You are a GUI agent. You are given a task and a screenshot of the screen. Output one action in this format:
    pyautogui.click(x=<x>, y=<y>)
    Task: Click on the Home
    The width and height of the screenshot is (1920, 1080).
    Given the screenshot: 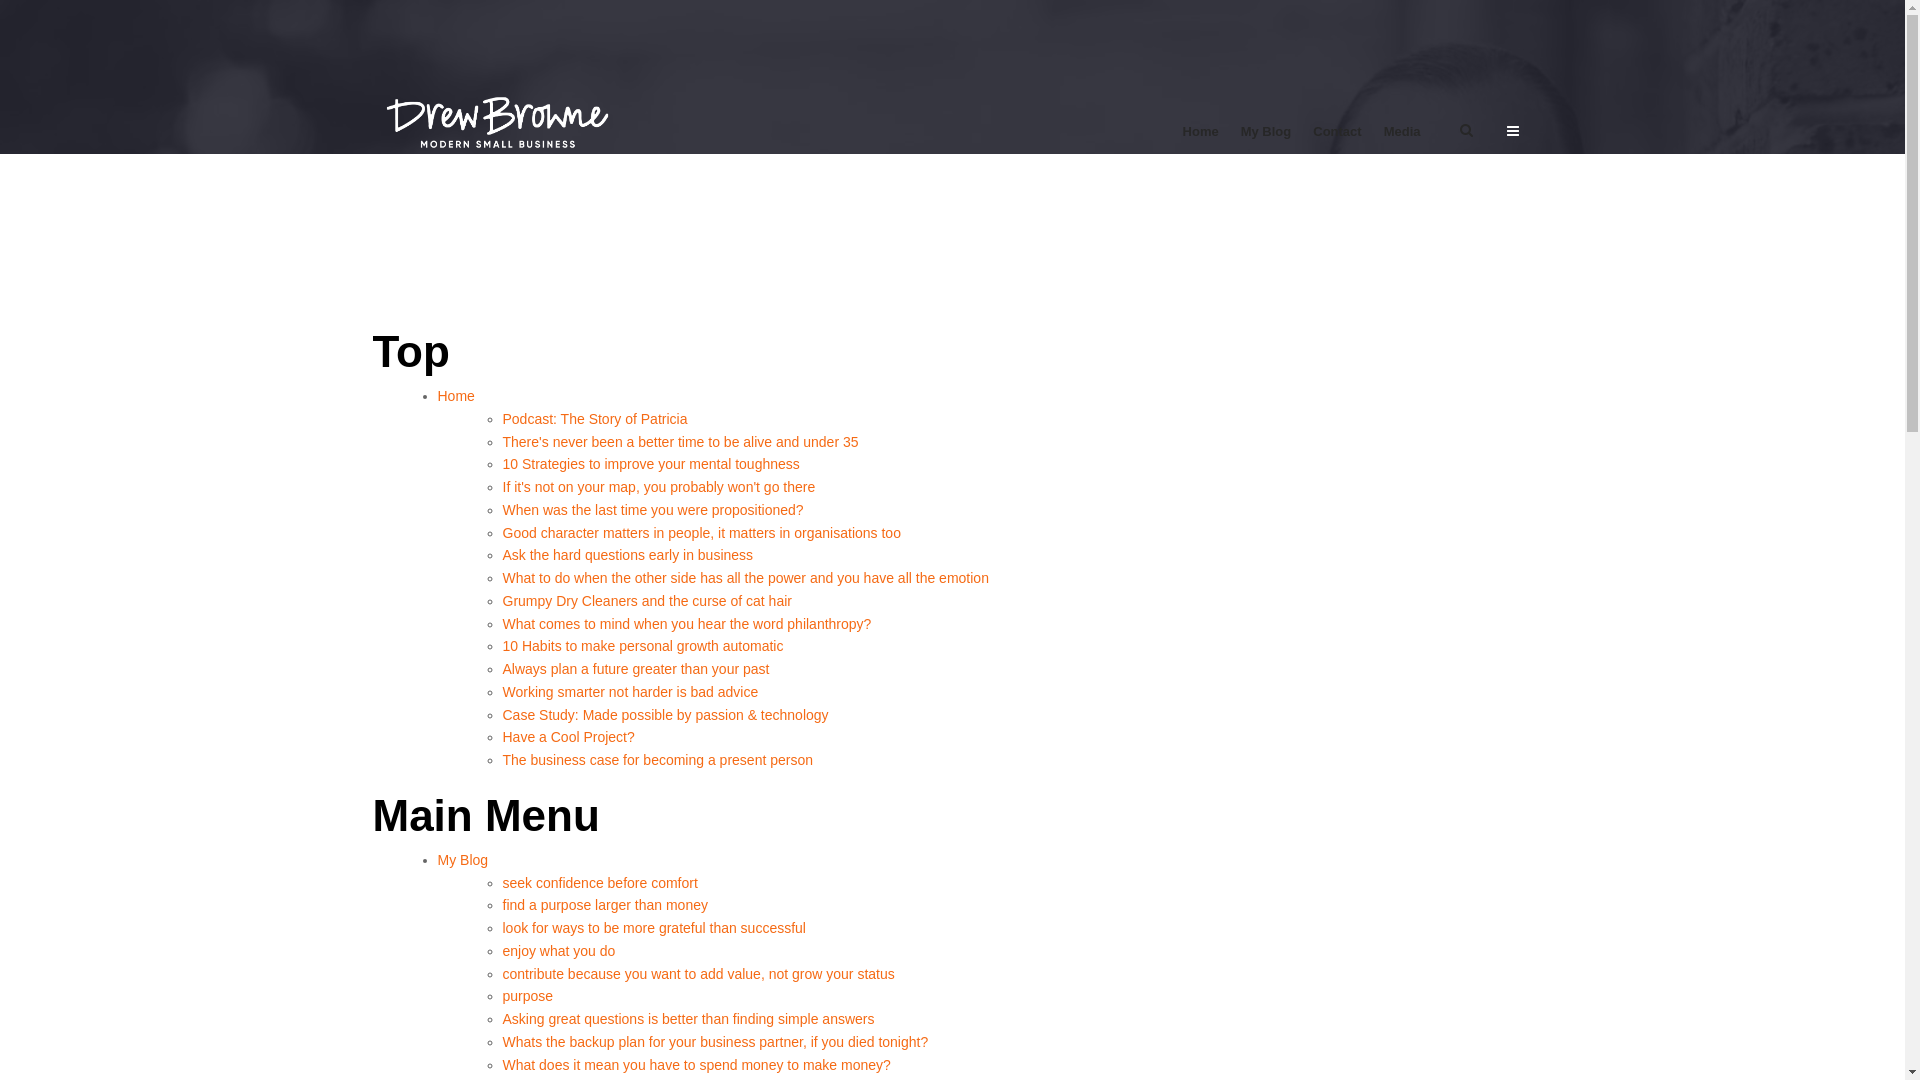 What is the action you would take?
    pyautogui.click(x=456, y=396)
    